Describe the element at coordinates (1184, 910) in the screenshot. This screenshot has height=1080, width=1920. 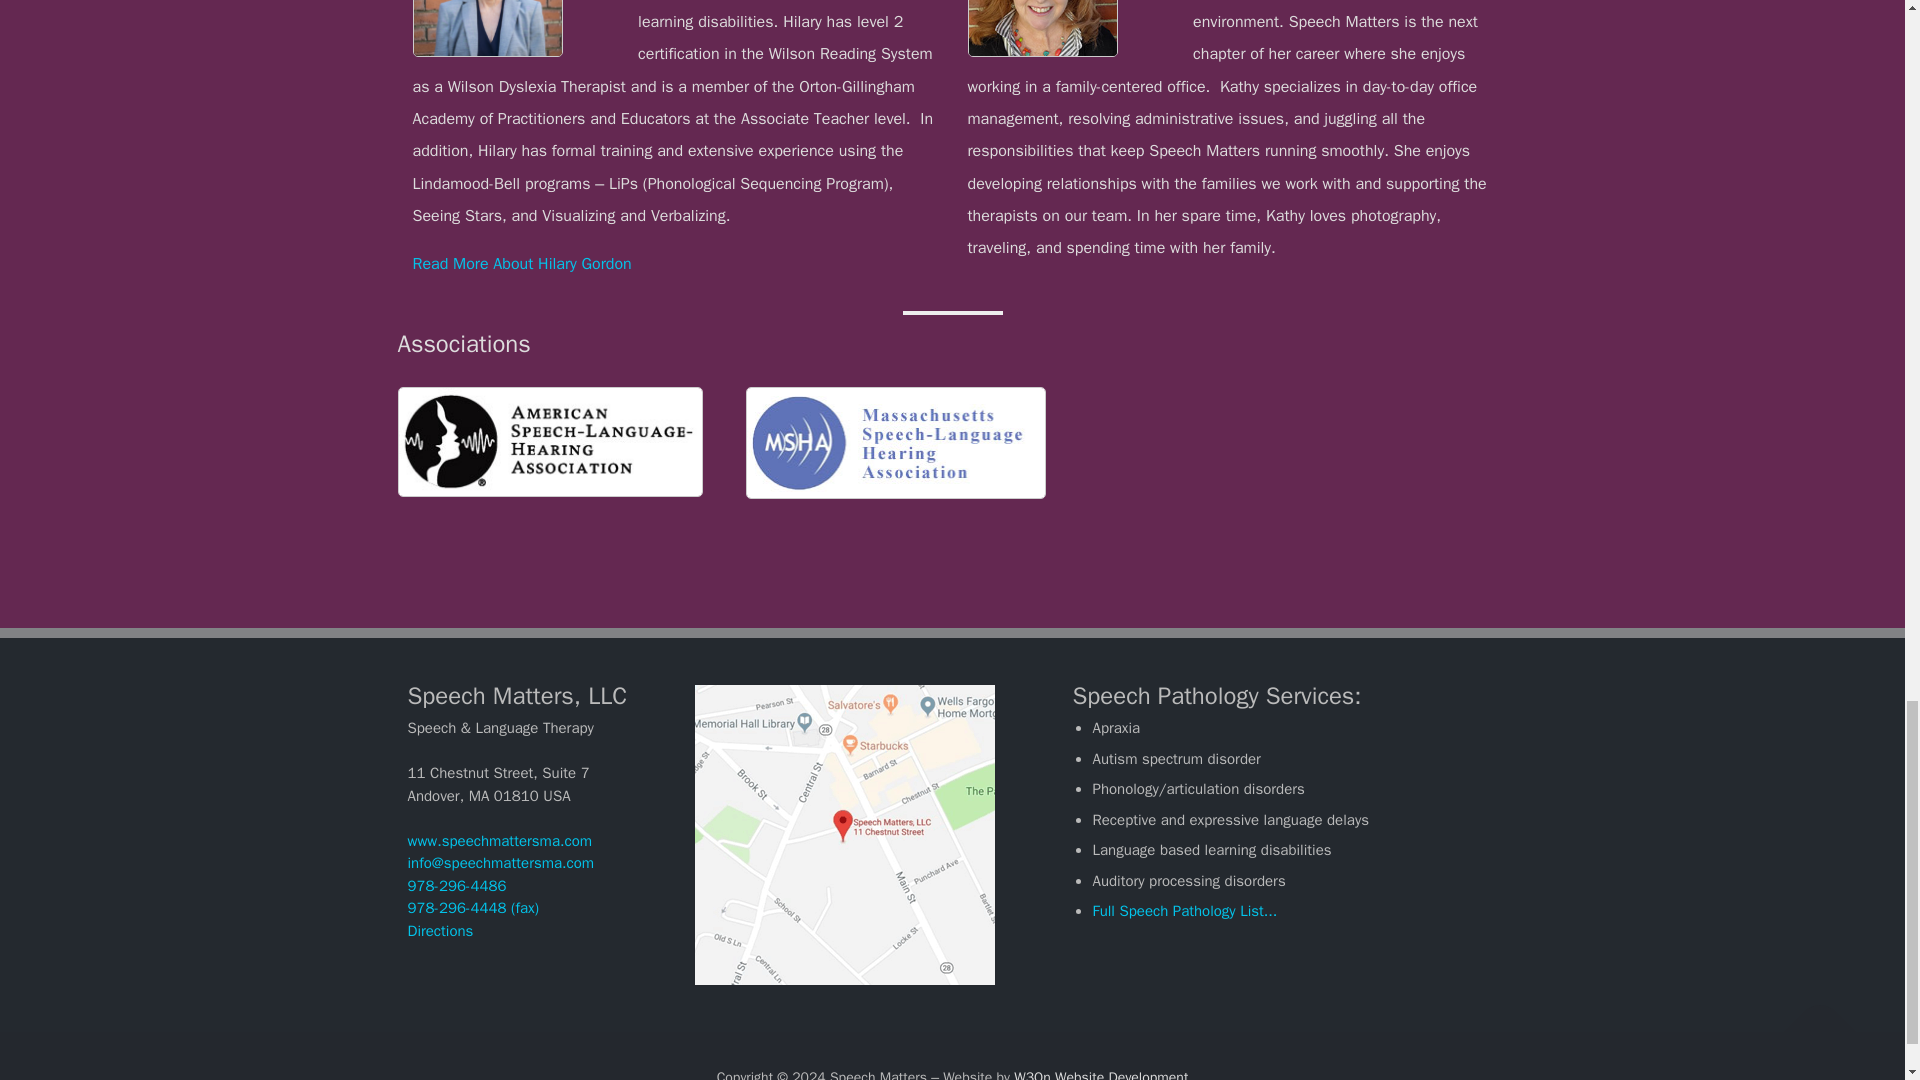
I see `Full Speech Pathology List...` at that location.